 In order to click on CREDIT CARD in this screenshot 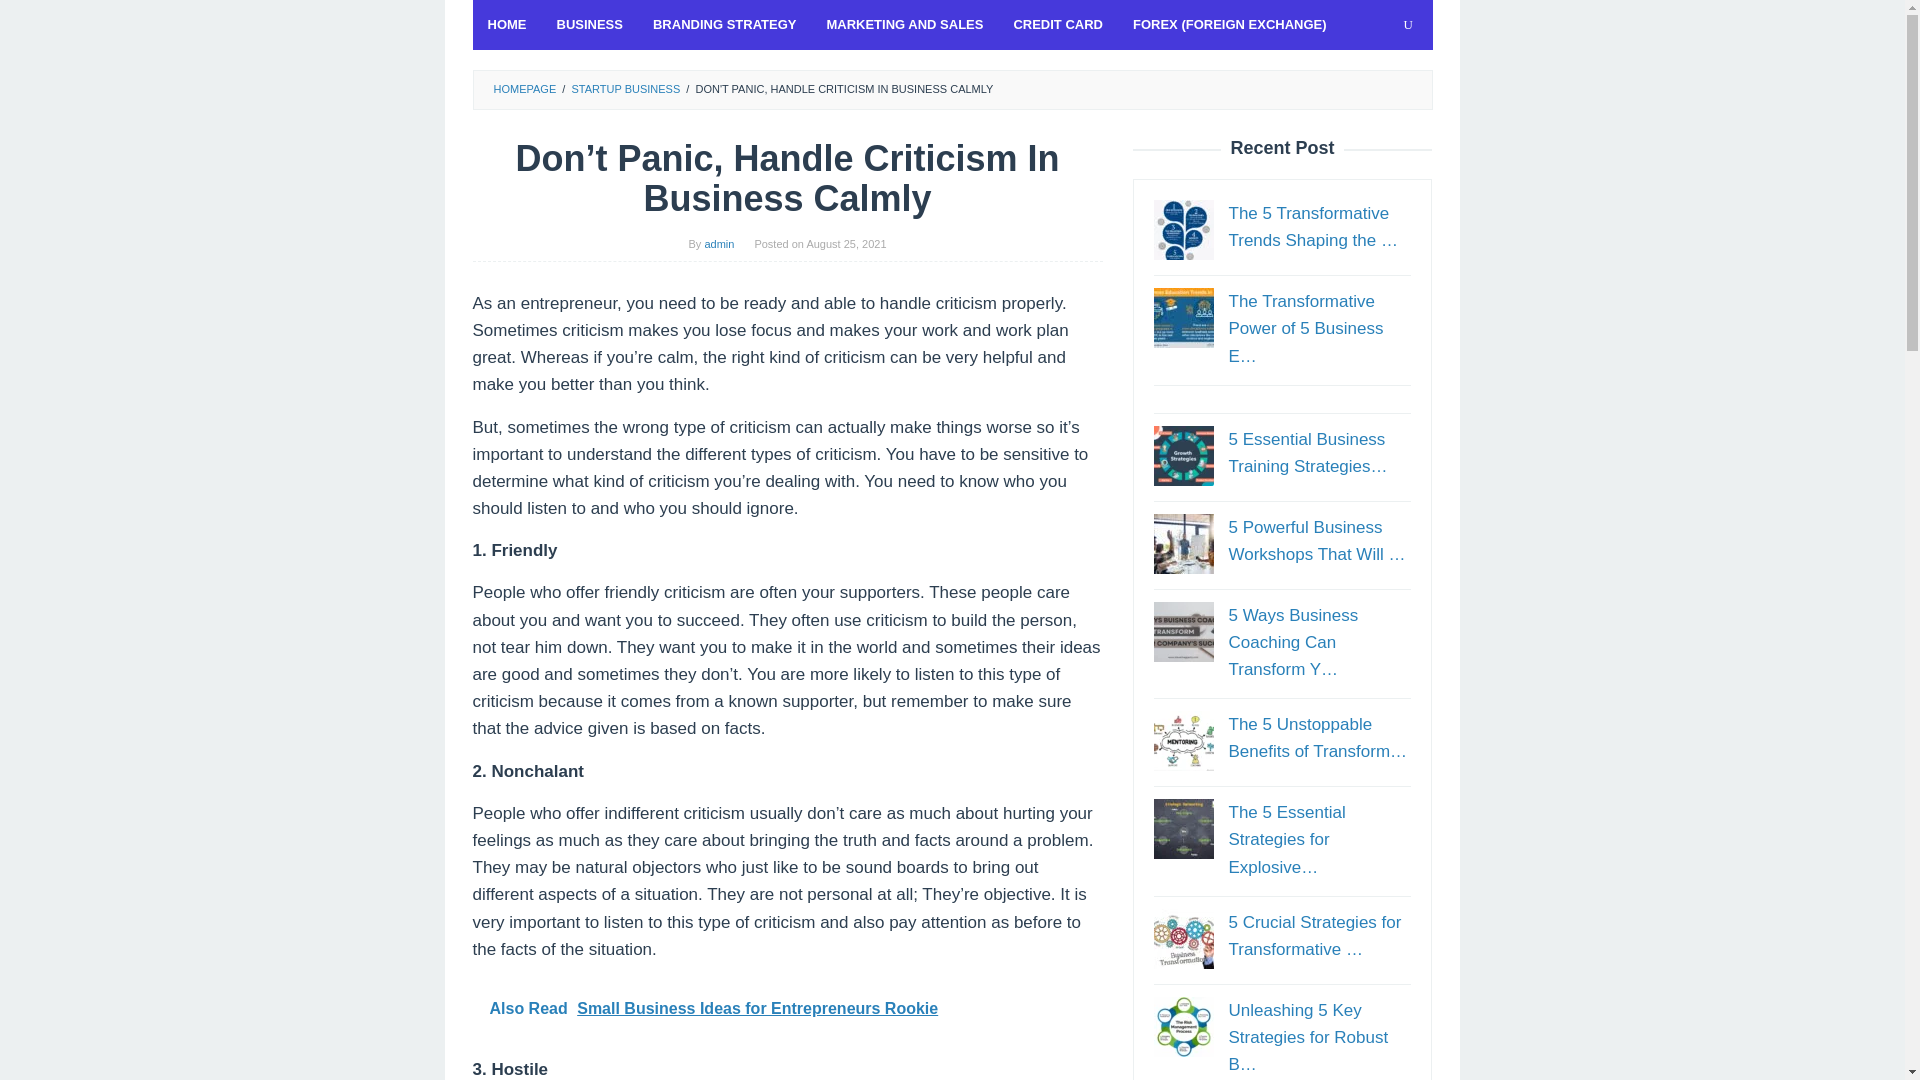, I will do `click(1058, 24)`.